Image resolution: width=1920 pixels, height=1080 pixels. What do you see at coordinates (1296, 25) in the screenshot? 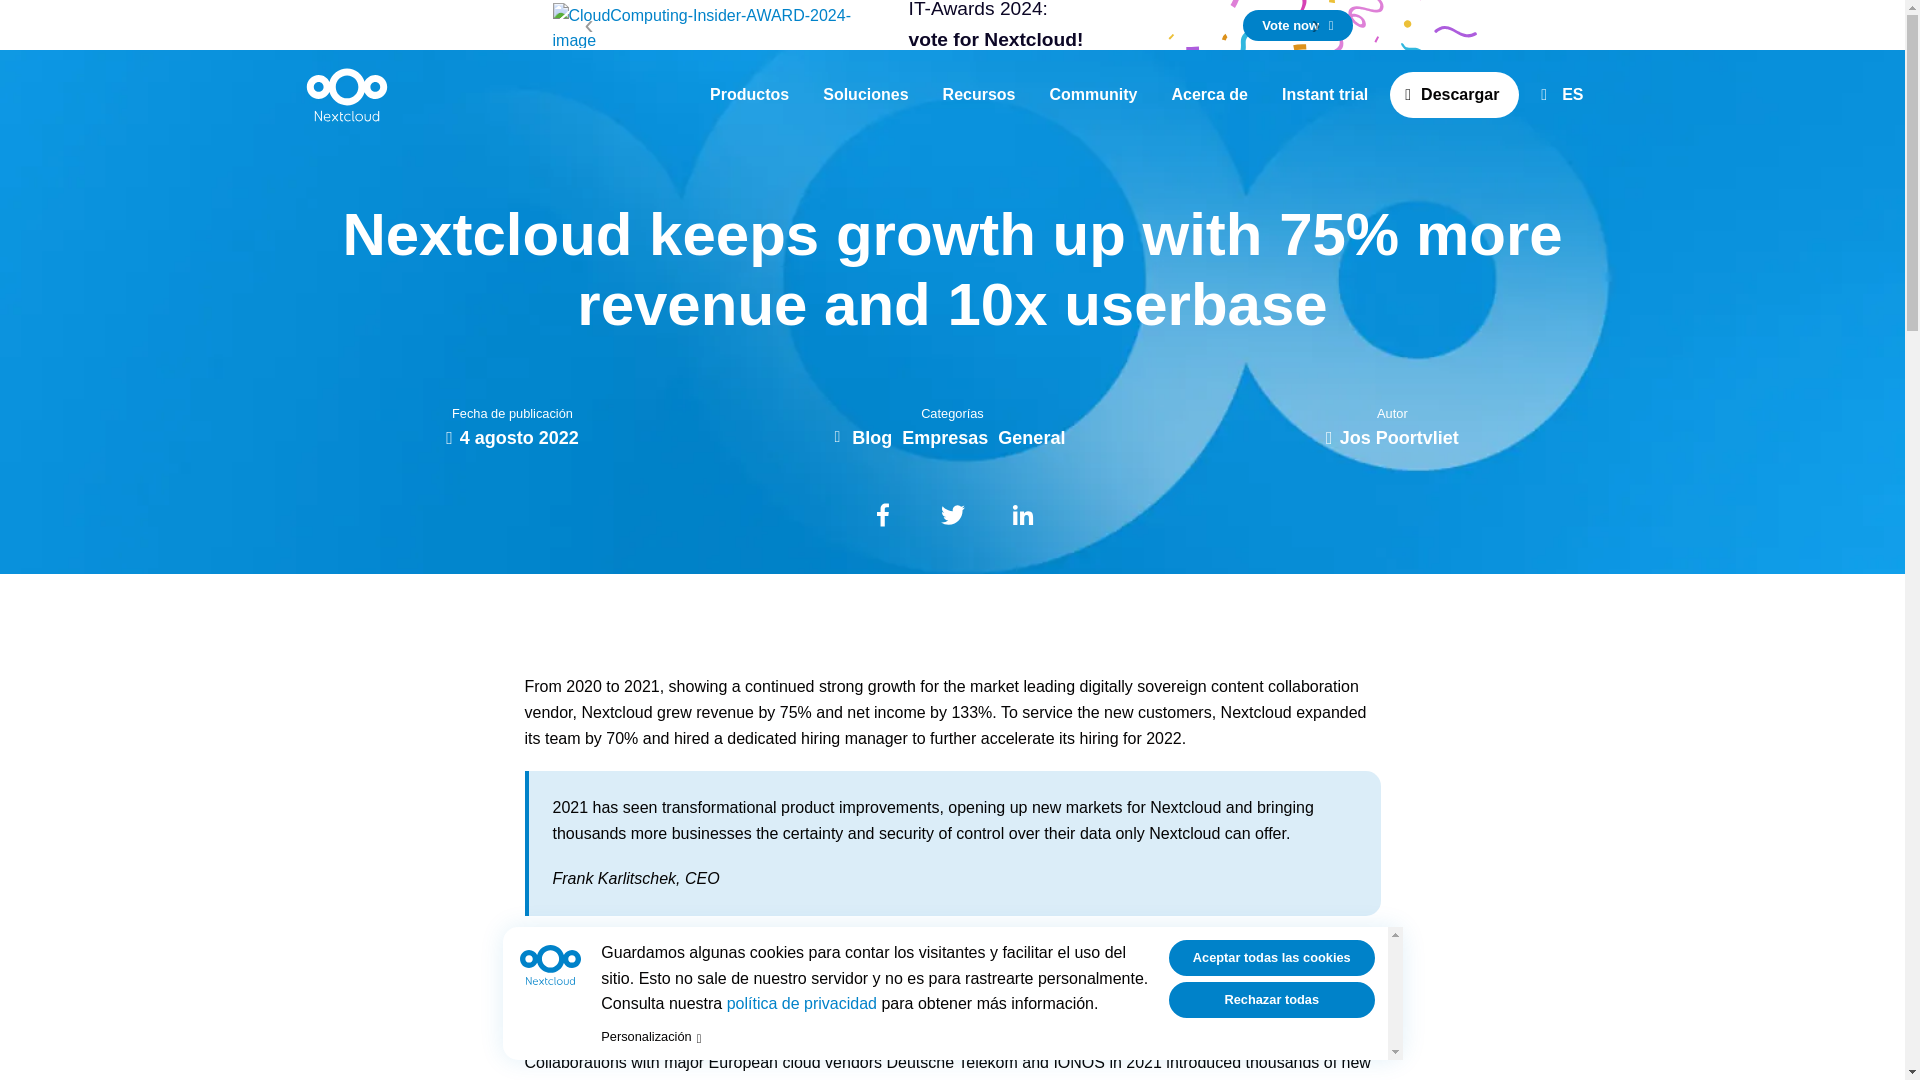
I see `Vote for Nextcloud in the CloudComputing-Insider Award 2024` at bounding box center [1296, 25].